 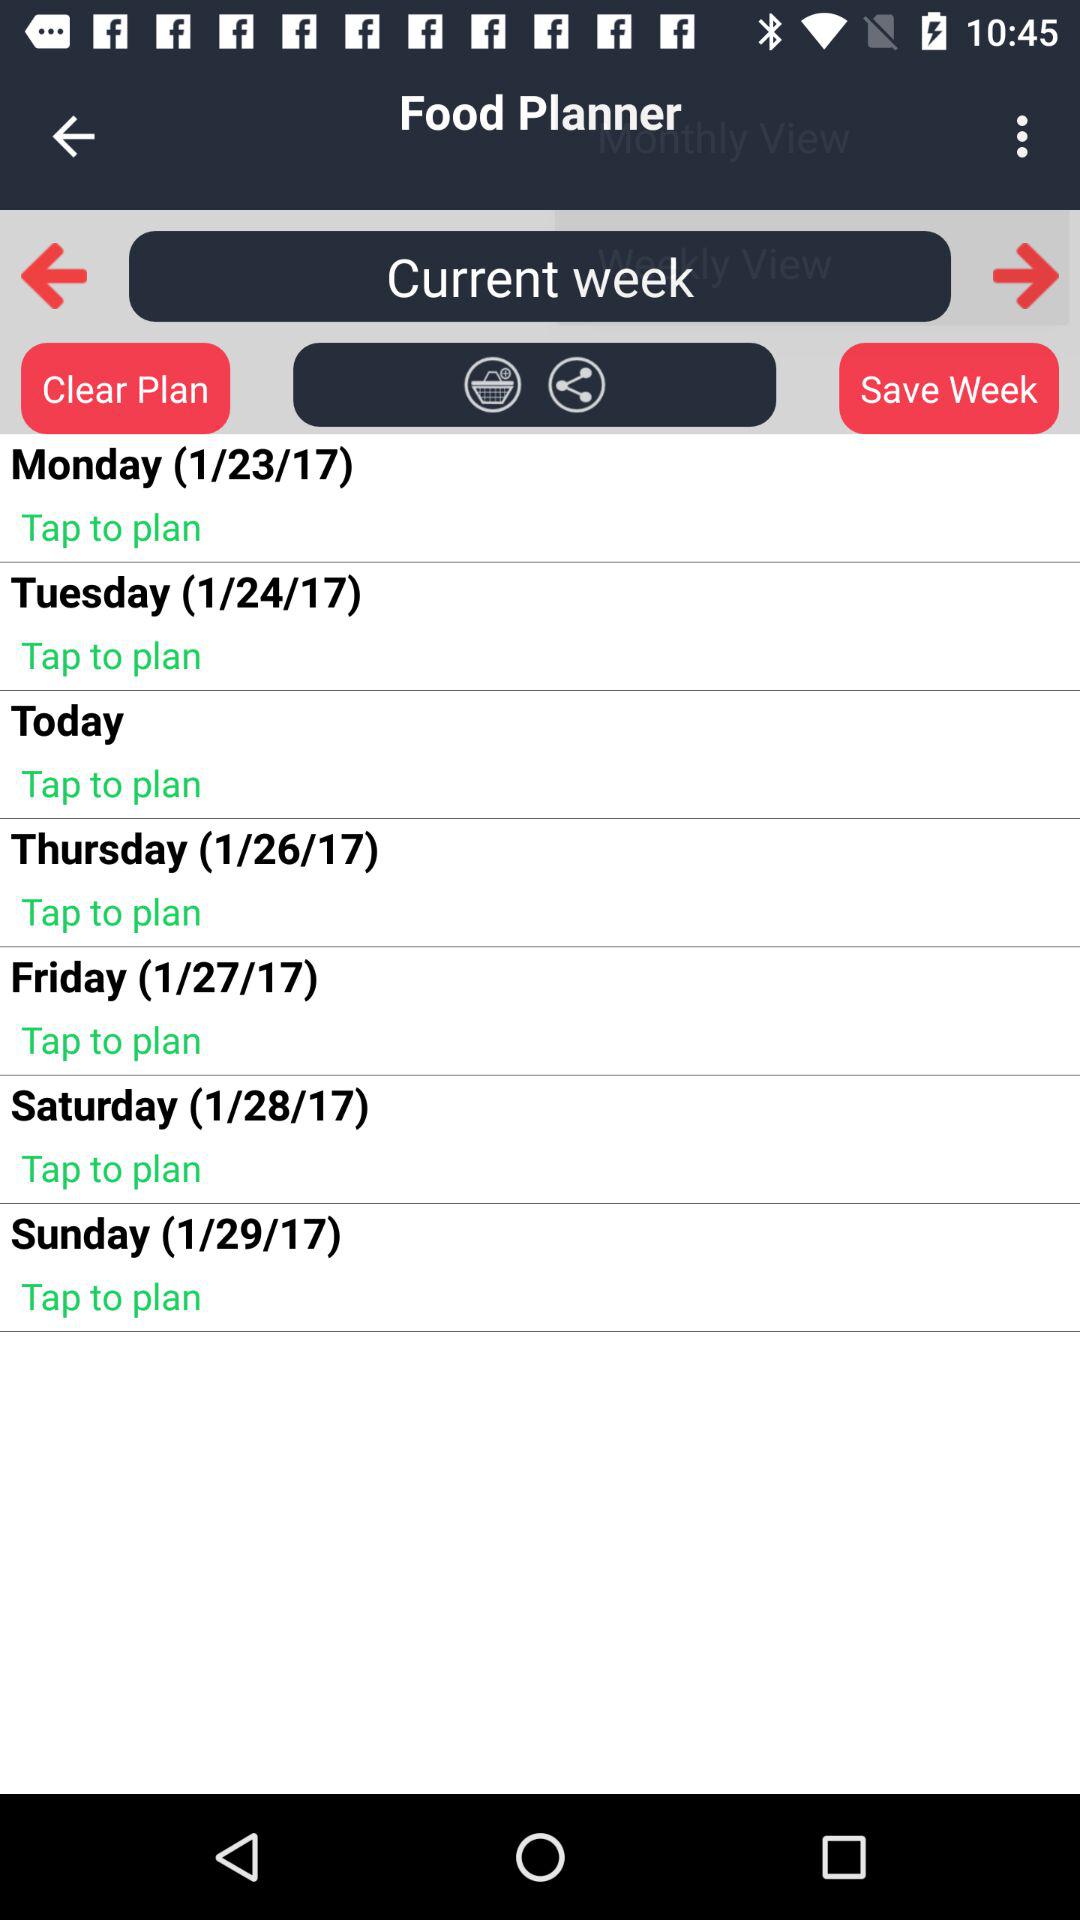 What do you see at coordinates (73, 136) in the screenshot?
I see `turn off icon next to the food planner icon` at bounding box center [73, 136].